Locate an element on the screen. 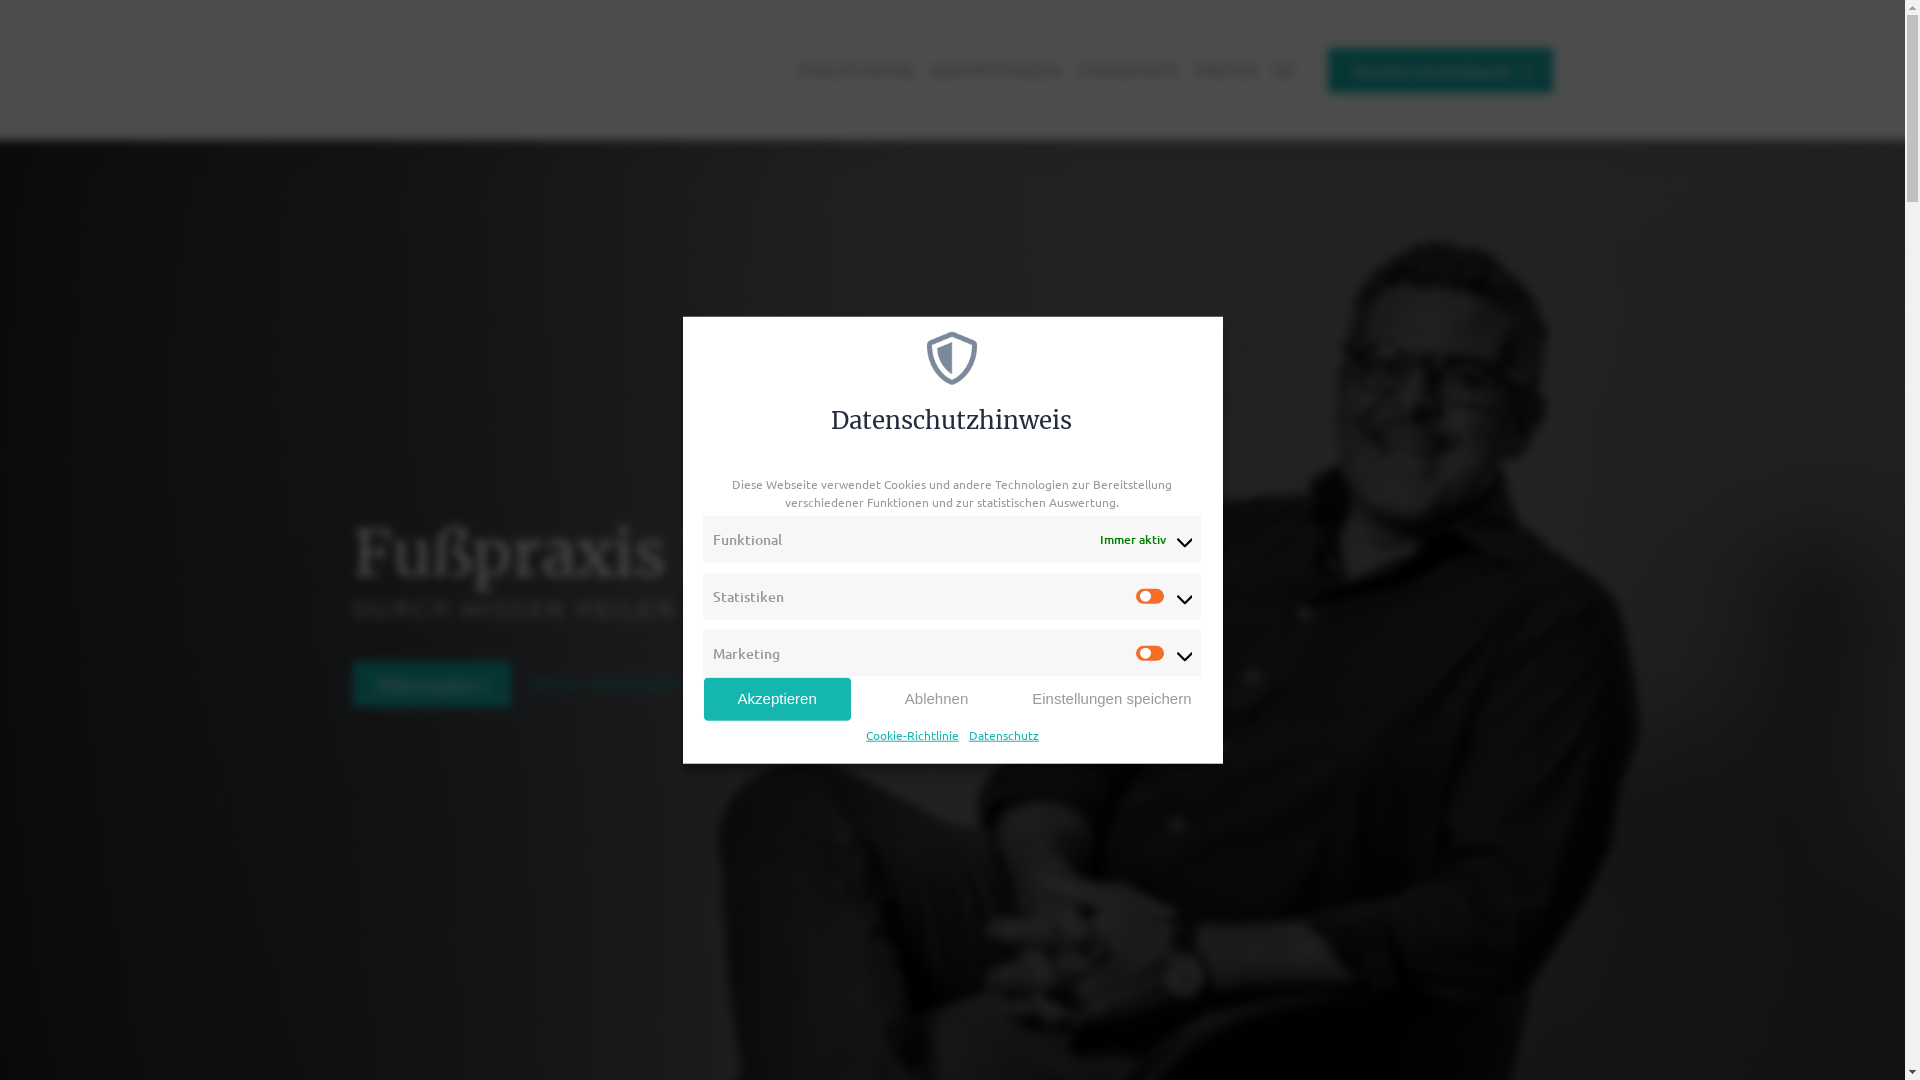 The height and width of the screenshot is (1080, 1920). Einstellungen speichern is located at coordinates (1112, 698).